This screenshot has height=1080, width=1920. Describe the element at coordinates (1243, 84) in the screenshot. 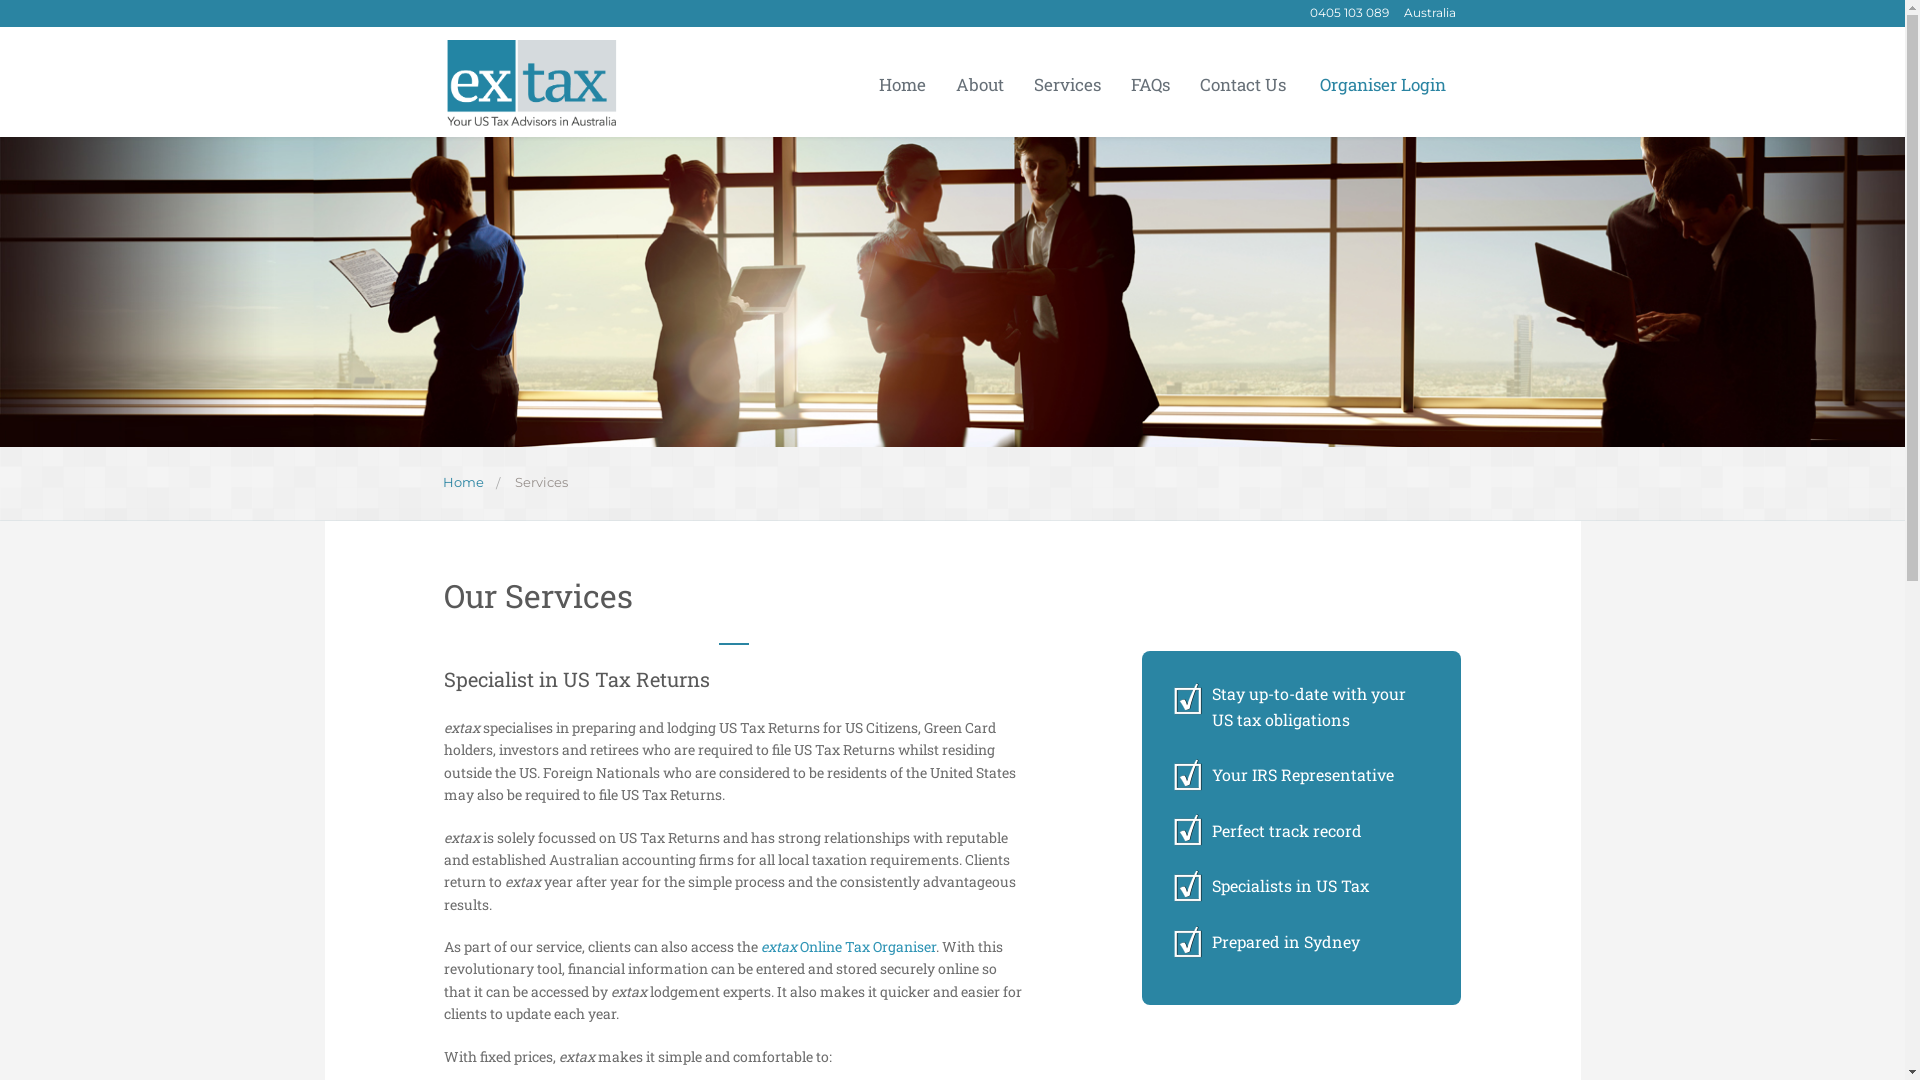

I see `Contact Us` at that location.